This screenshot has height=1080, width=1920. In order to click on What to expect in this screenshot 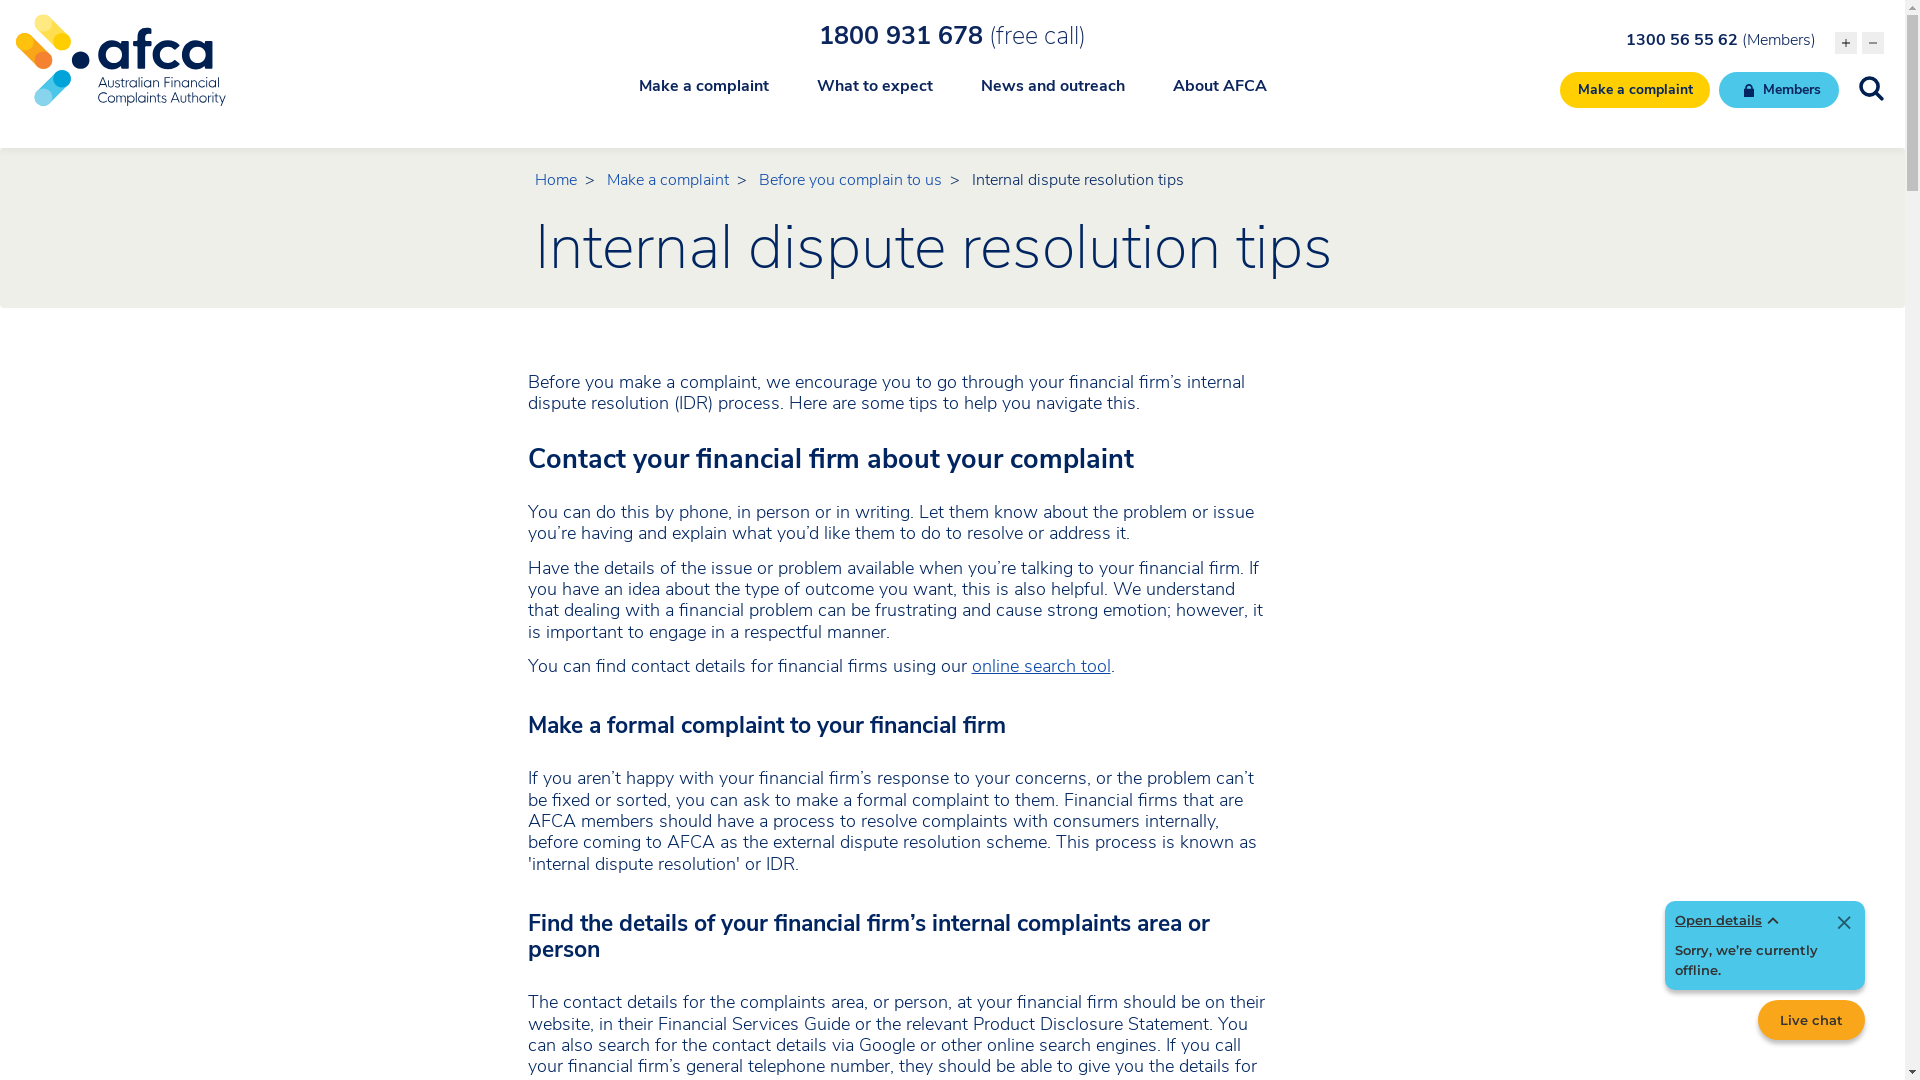, I will do `click(874, 98)`.